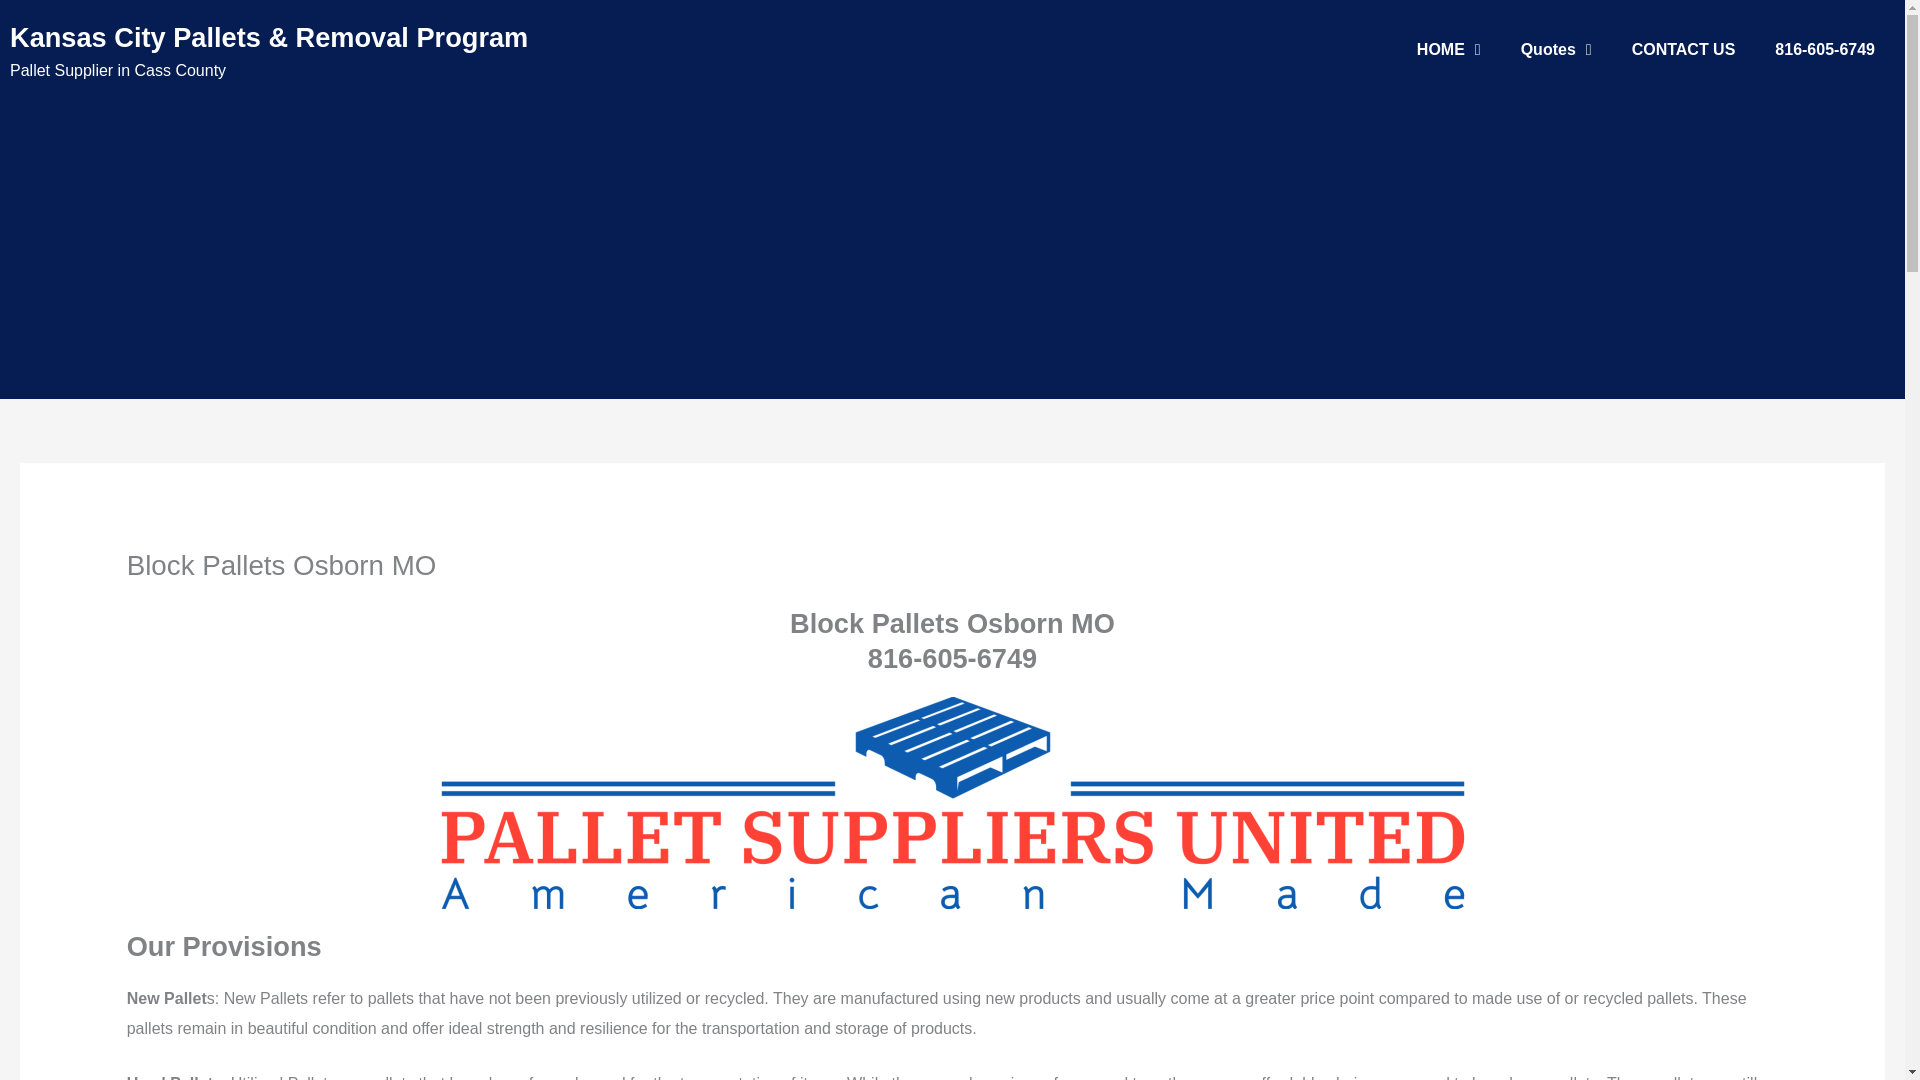 The height and width of the screenshot is (1080, 1920). Describe the element at coordinates (1556, 50) in the screenshot. I see `Quotes` at that location.